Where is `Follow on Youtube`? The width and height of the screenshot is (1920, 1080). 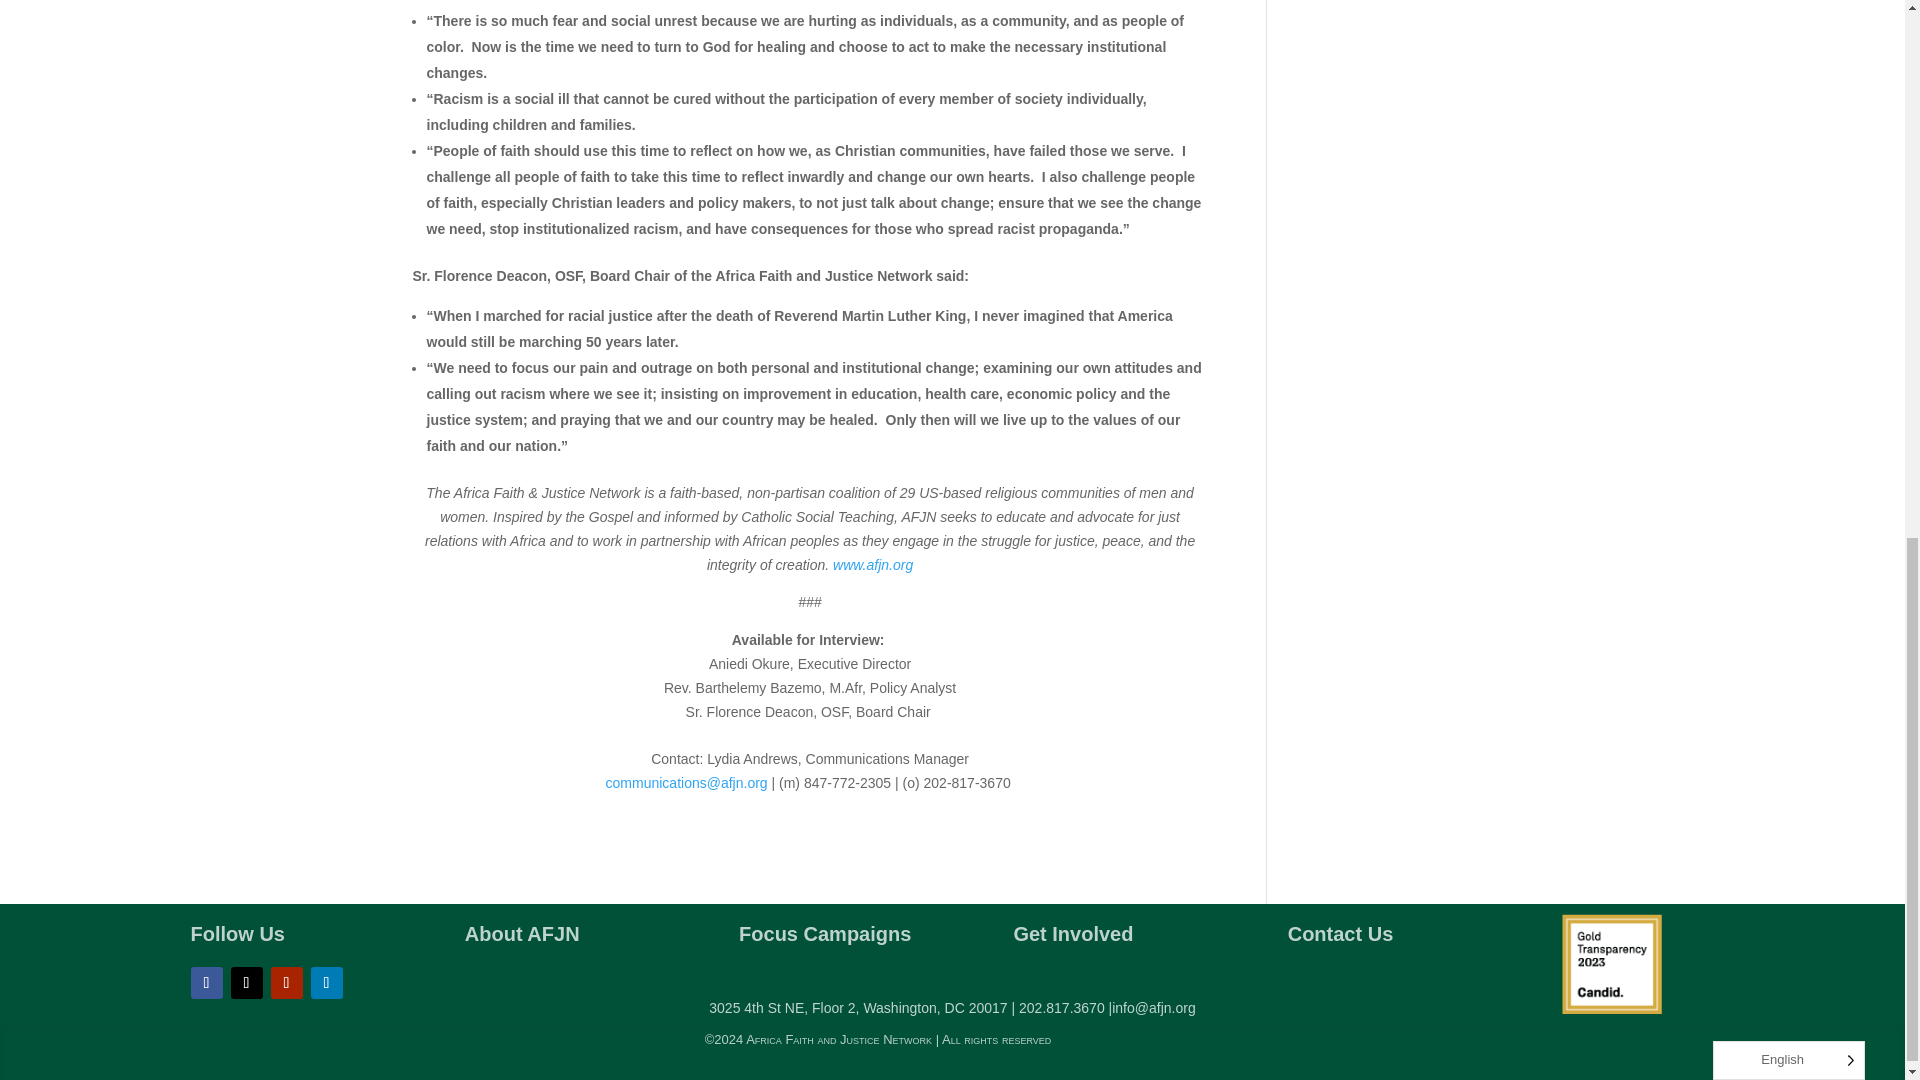 Follow on Youtube is located at coordinates (286, 981).